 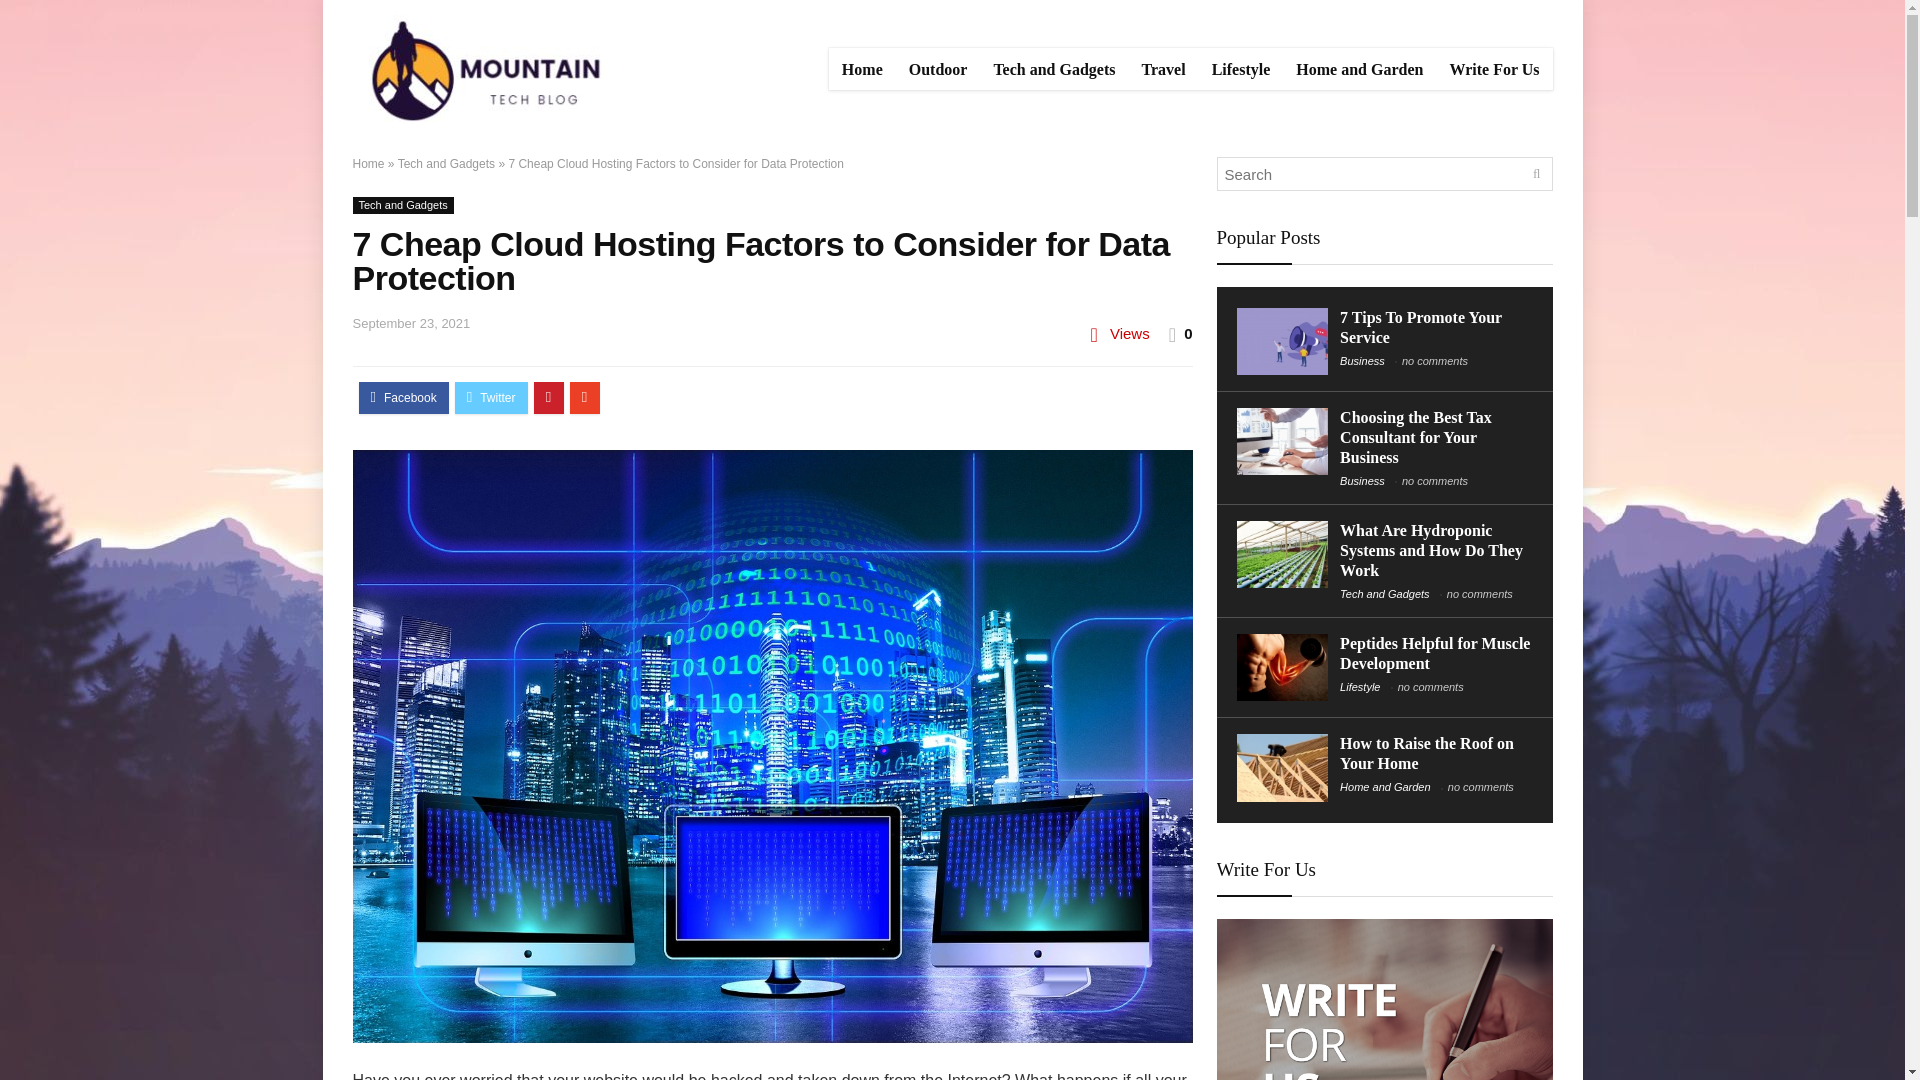 I want to click on Tech and Gadgets, so click(x=446, y=163).